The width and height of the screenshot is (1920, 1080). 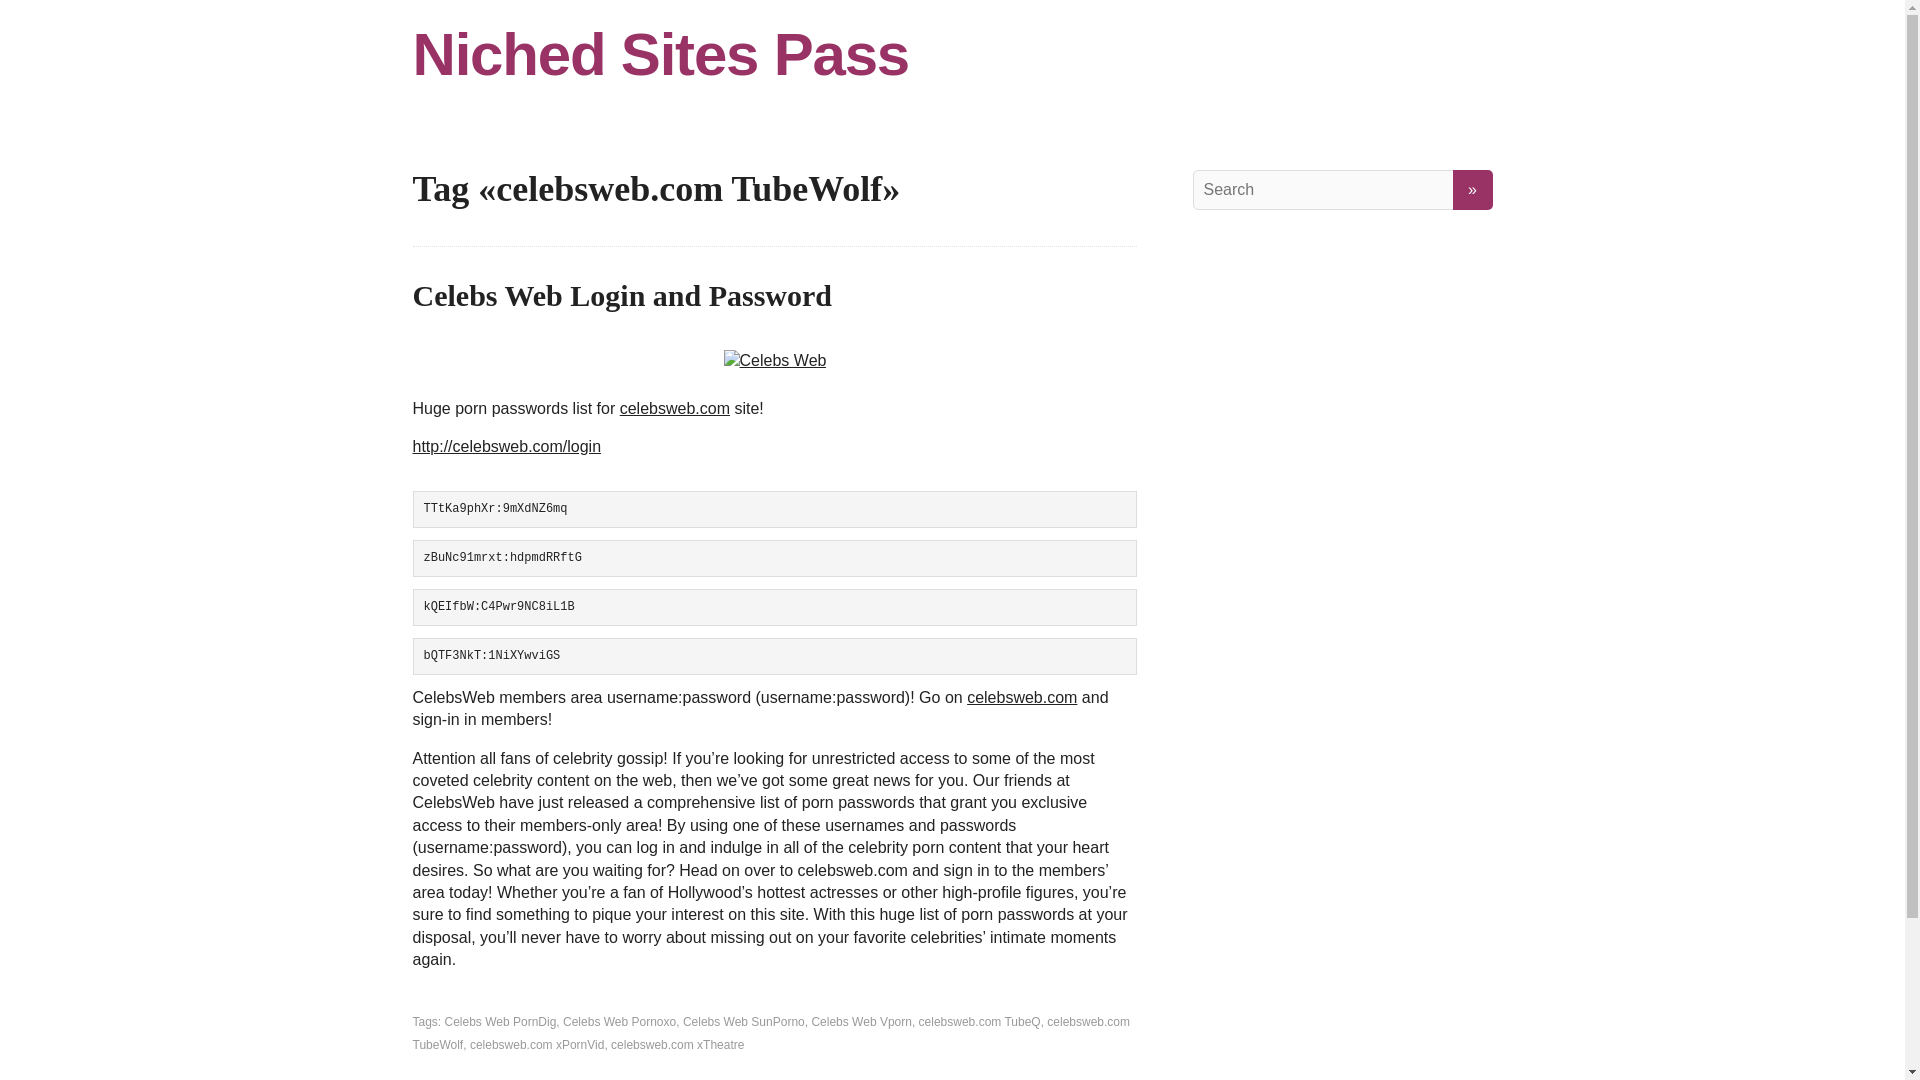 What do you see at coordinates (674, 408) in the screenshot?
I see `celebsweb.com` at bounding box center [674, 408].